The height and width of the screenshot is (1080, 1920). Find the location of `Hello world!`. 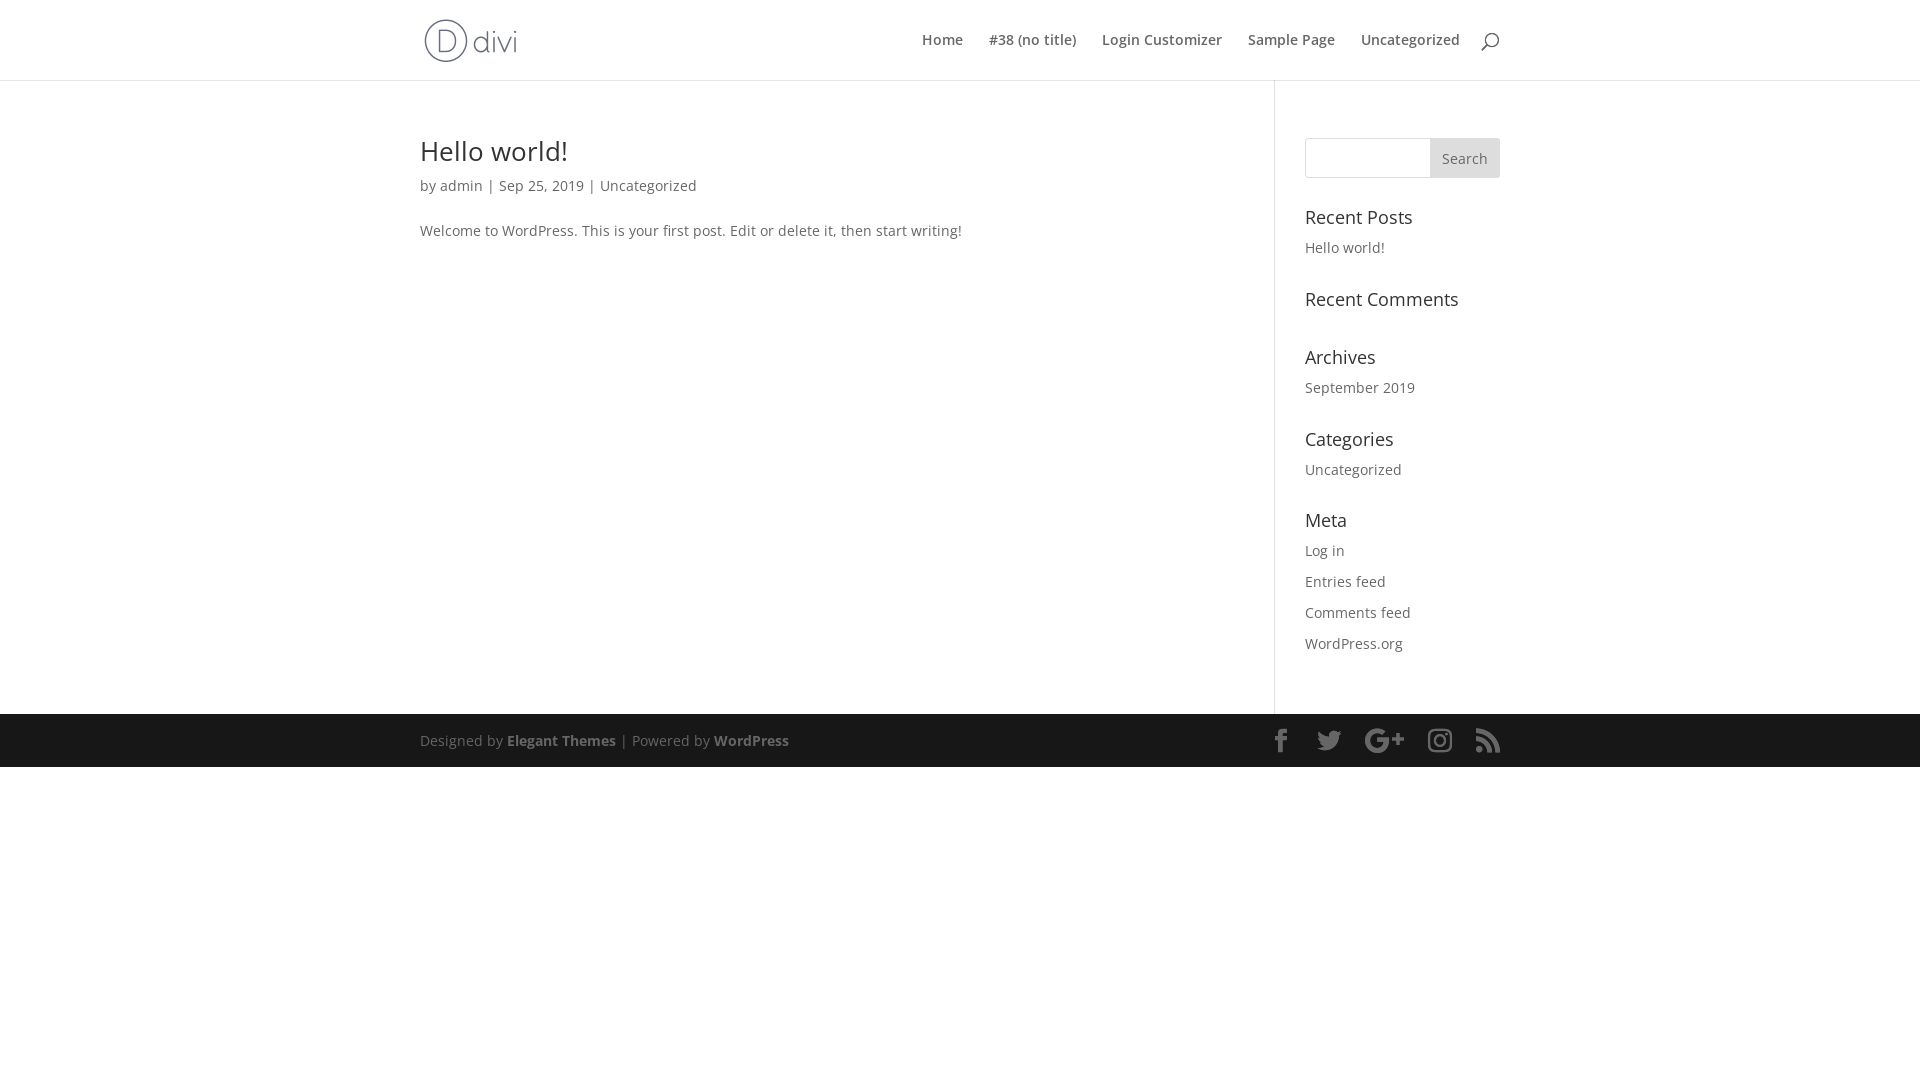

Hello world! is located at coordinates (1345, 248).